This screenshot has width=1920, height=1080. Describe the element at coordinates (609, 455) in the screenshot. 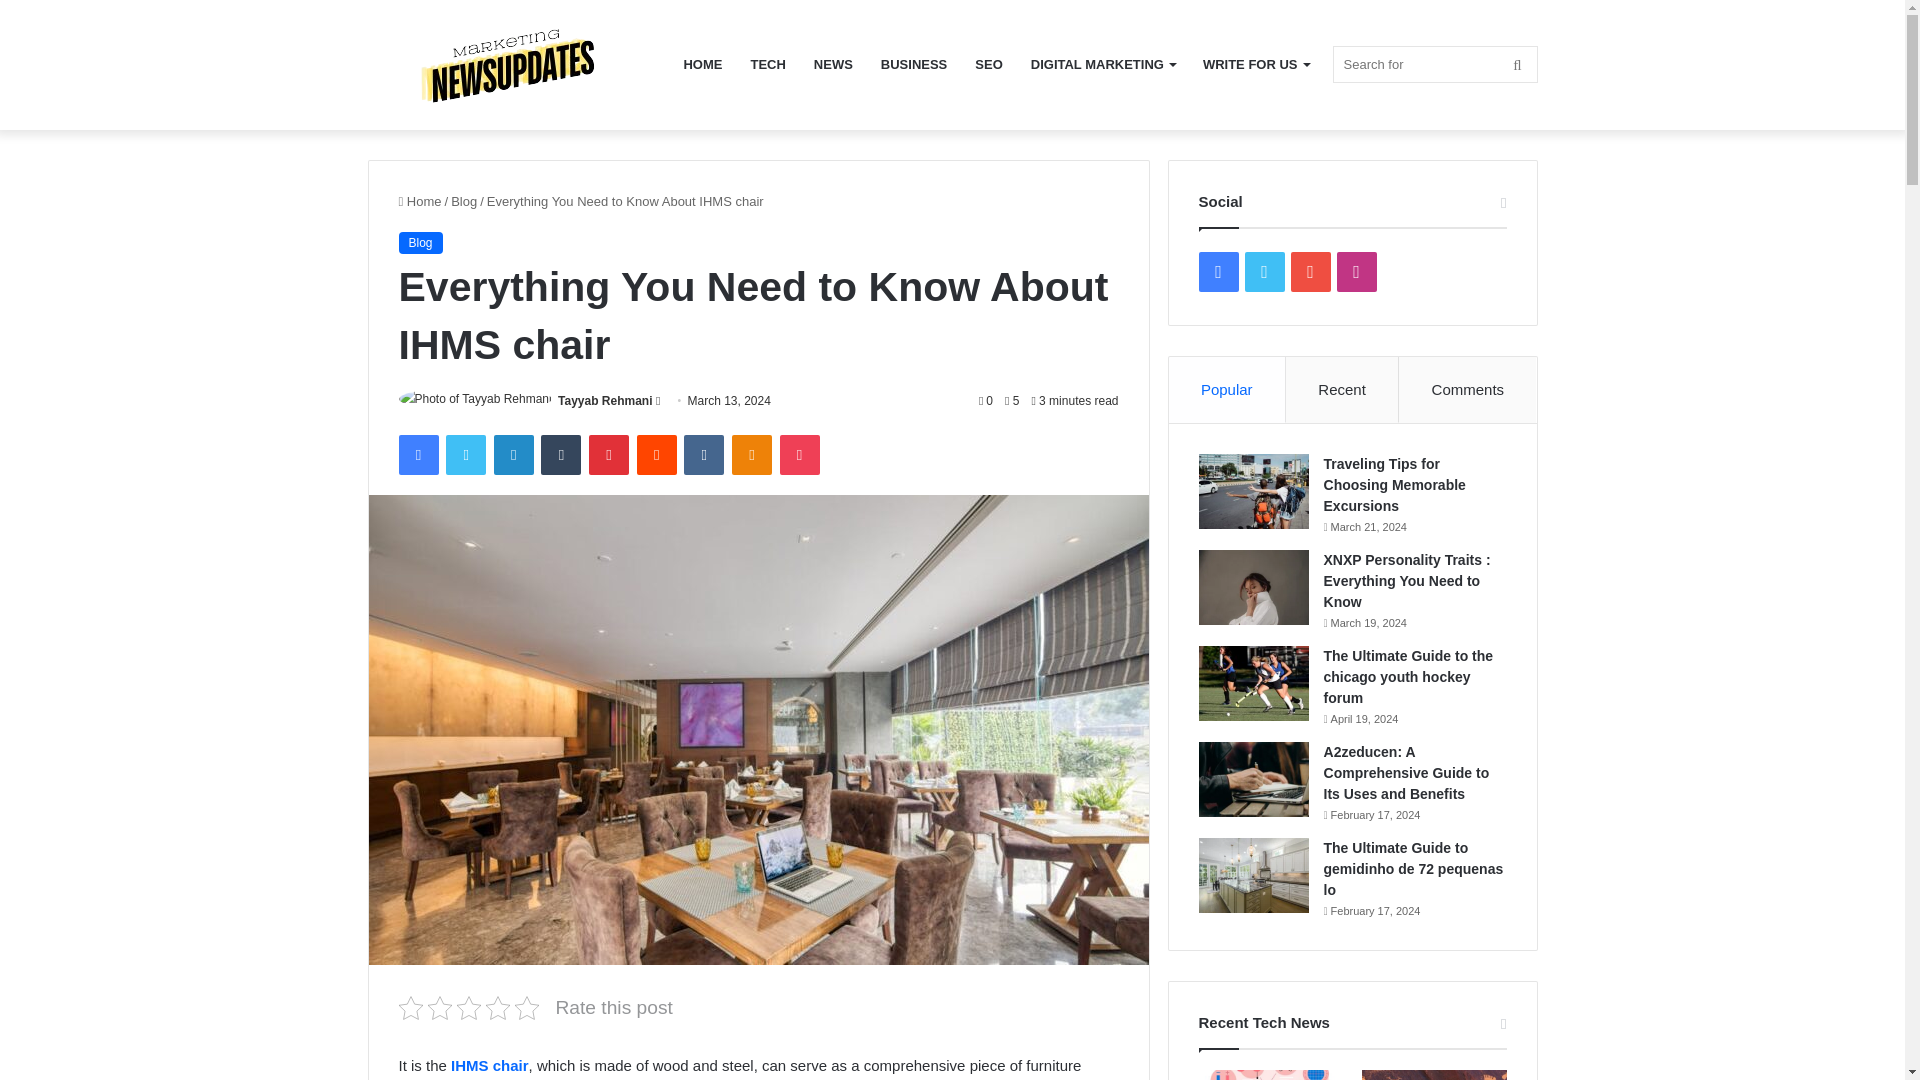

I see `Pinterest` at that location.